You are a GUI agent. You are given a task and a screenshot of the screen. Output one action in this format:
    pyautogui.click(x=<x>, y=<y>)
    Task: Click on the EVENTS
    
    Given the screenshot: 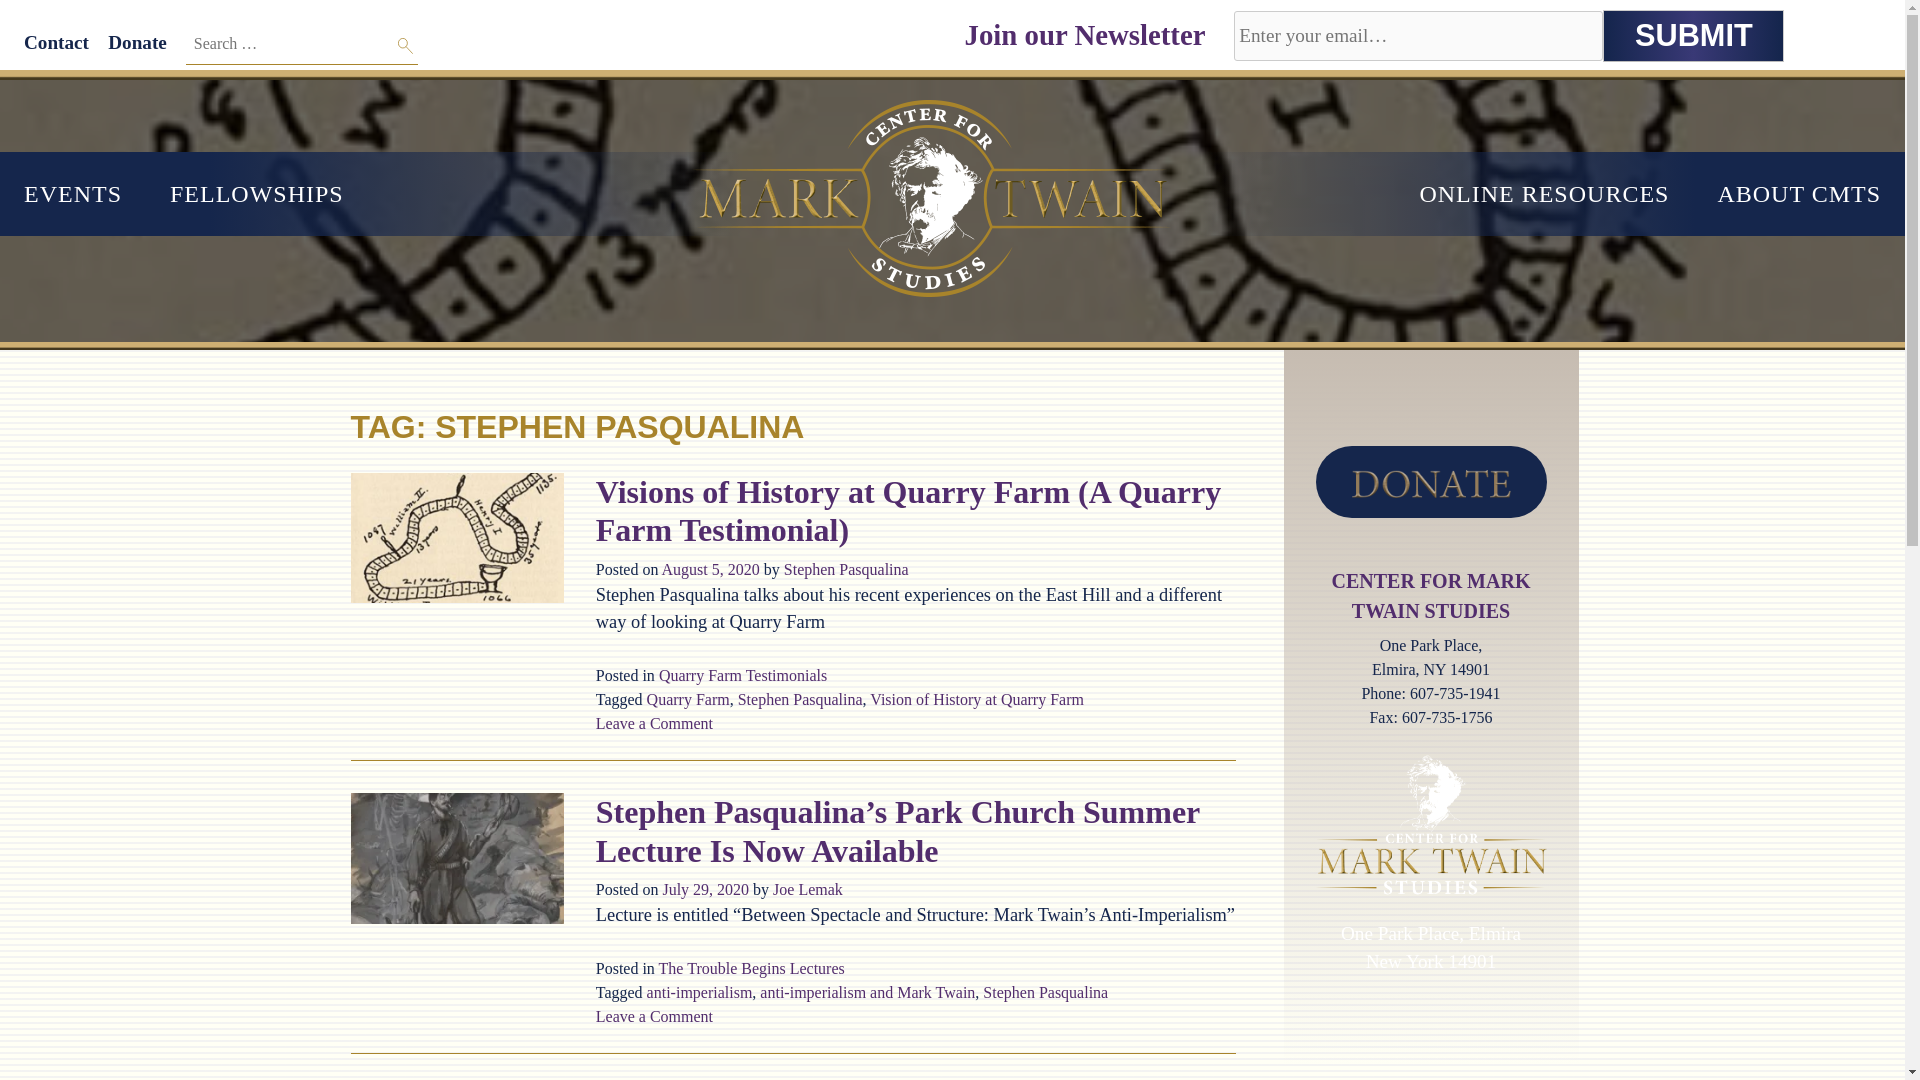 What is the action you would take?
    pyautogui.click(x=72, y=194)
    